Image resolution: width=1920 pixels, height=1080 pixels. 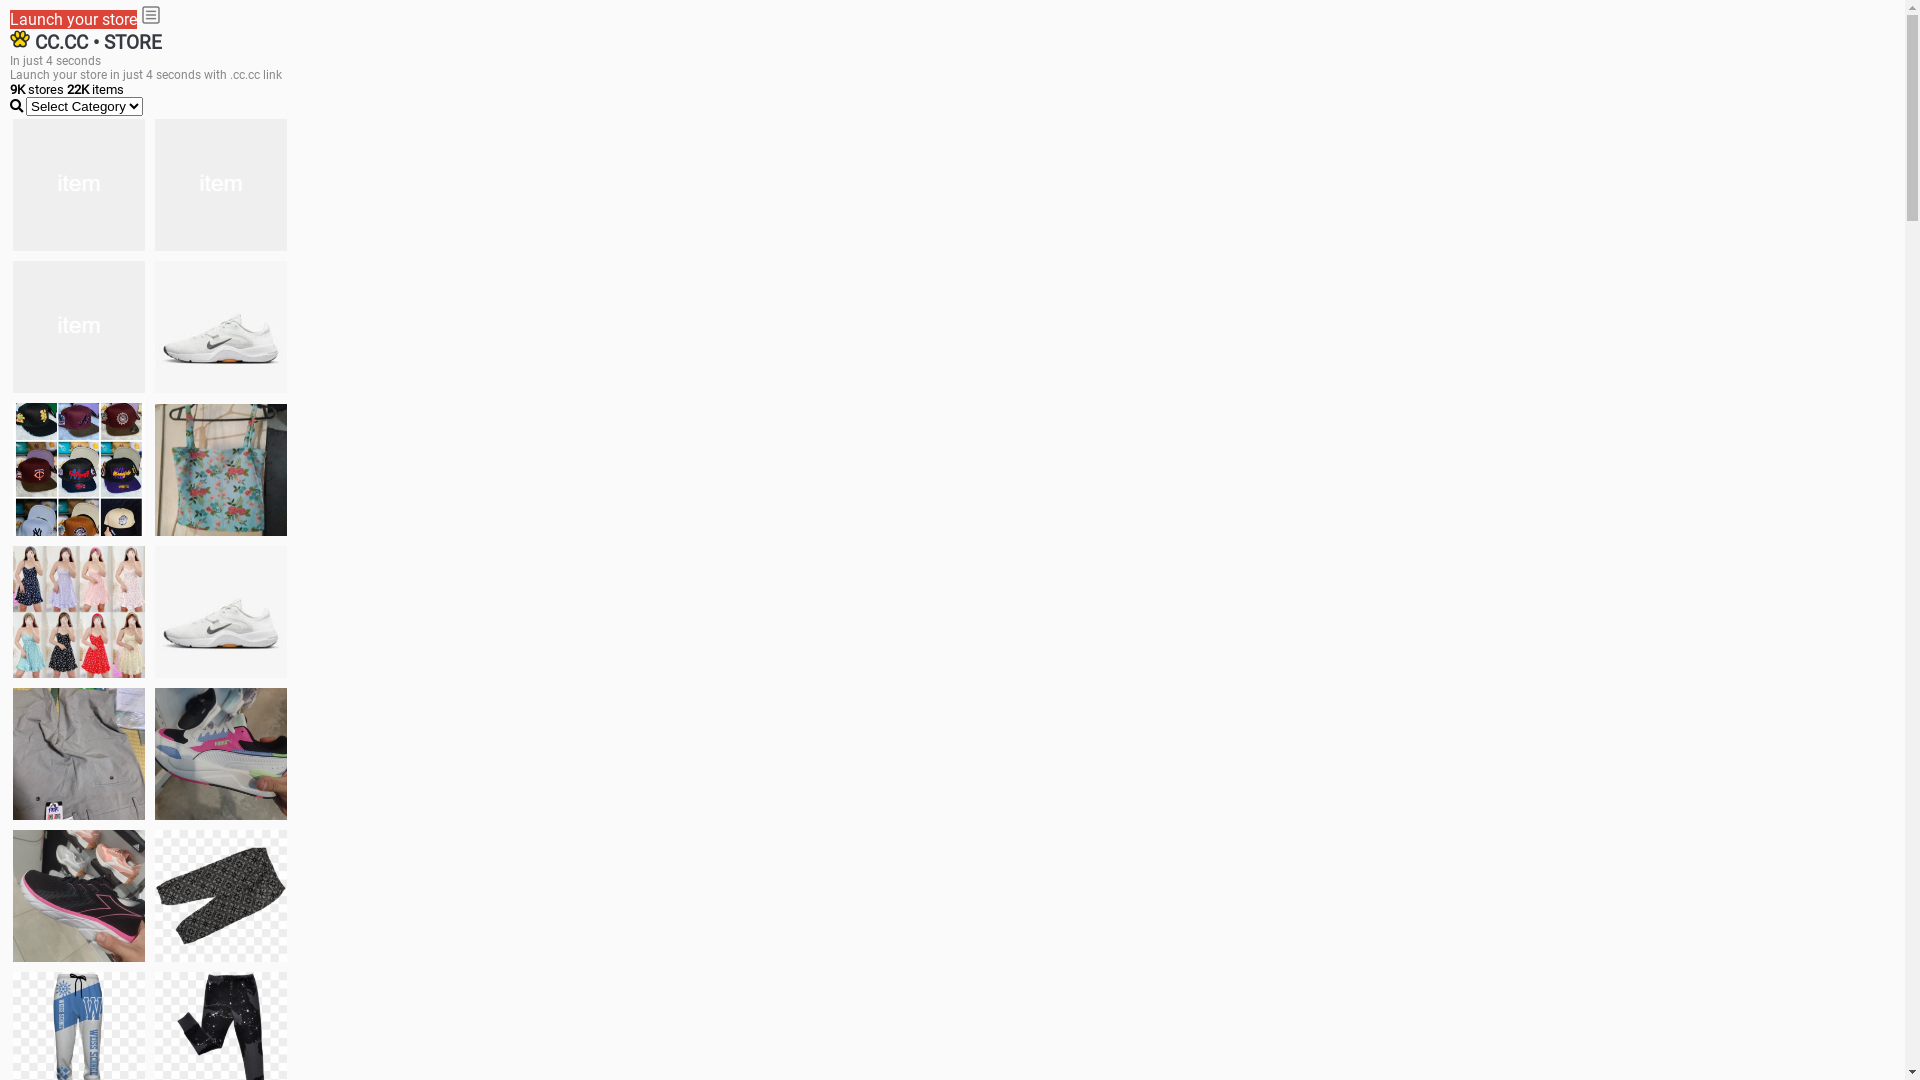 What do you see at coordinates (221, 327) in the screenshot?
I see `Shoes for boys` at bounding box center [221, 327].